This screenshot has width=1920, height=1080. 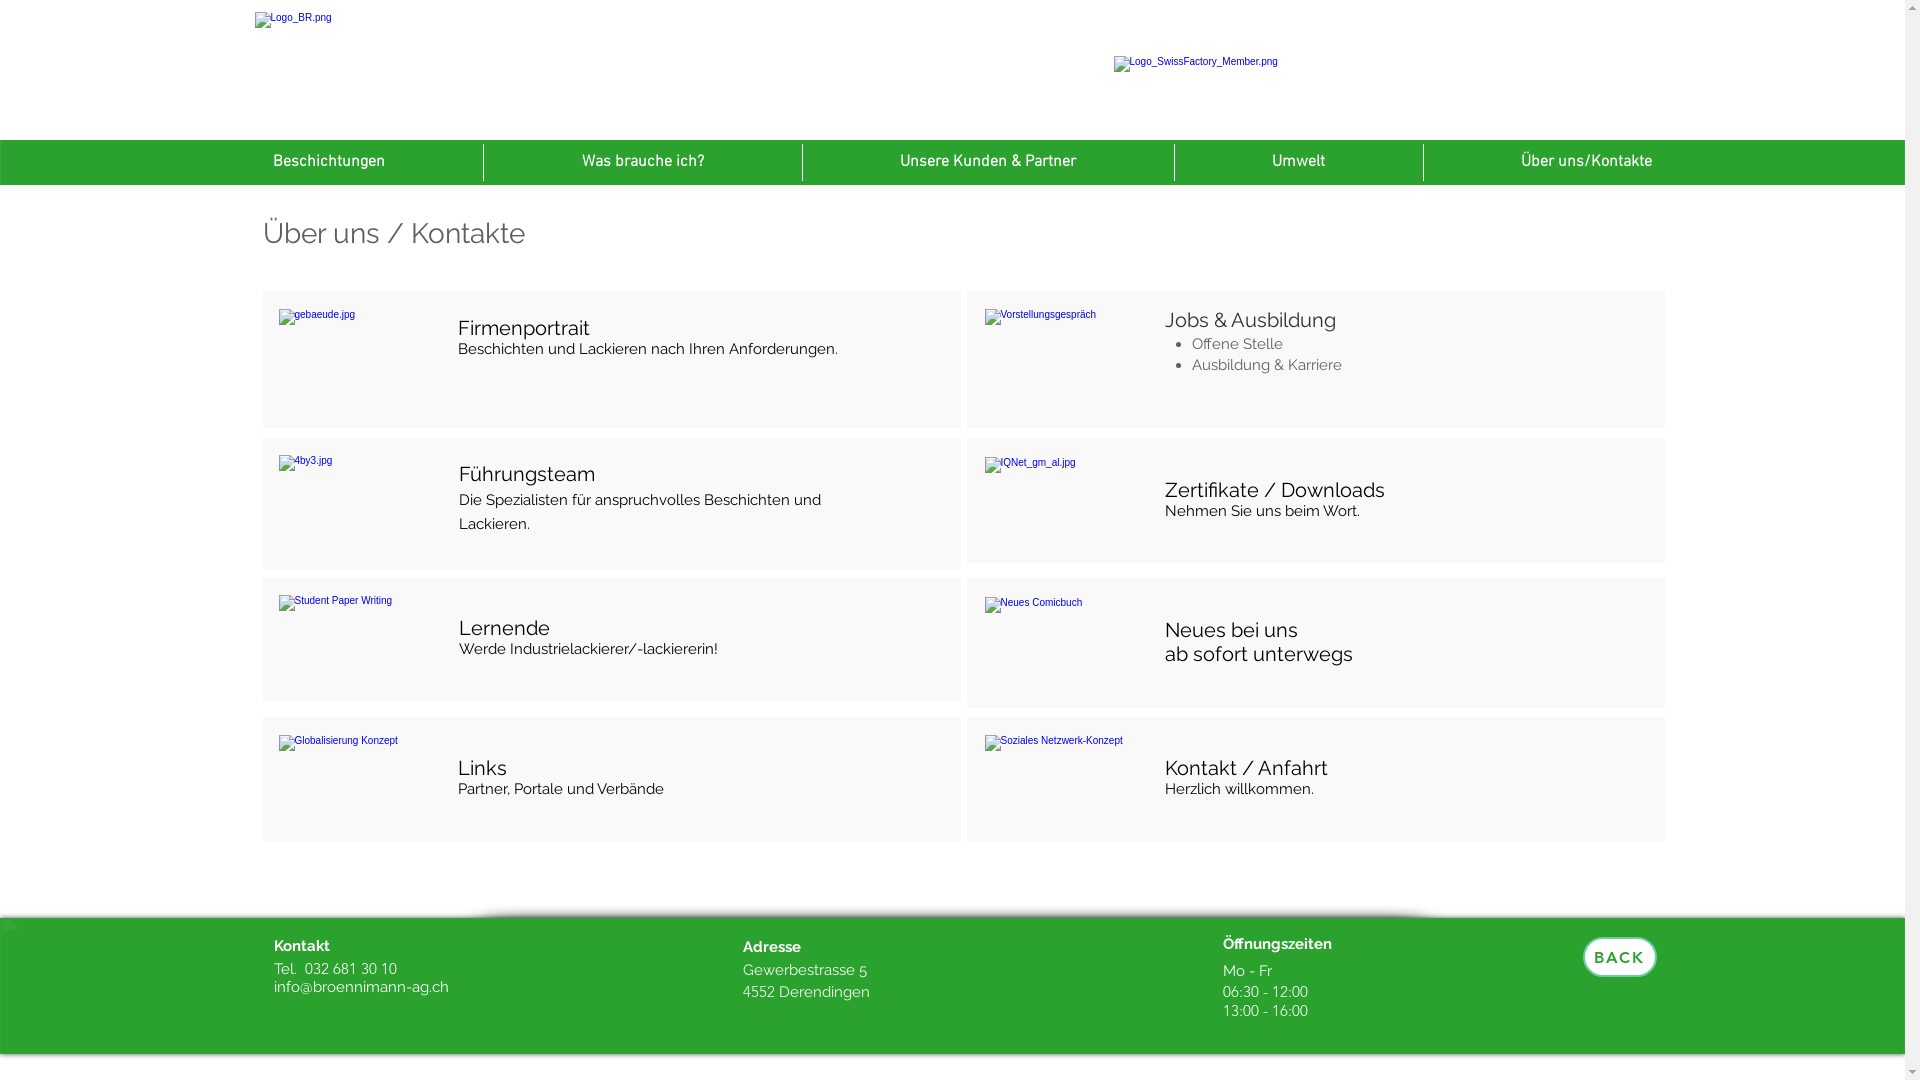 What do you see at coordinates (988, 162) in the screenshot?
I see `Unsere Kunden & Partner` at bounding box center [988, 162].